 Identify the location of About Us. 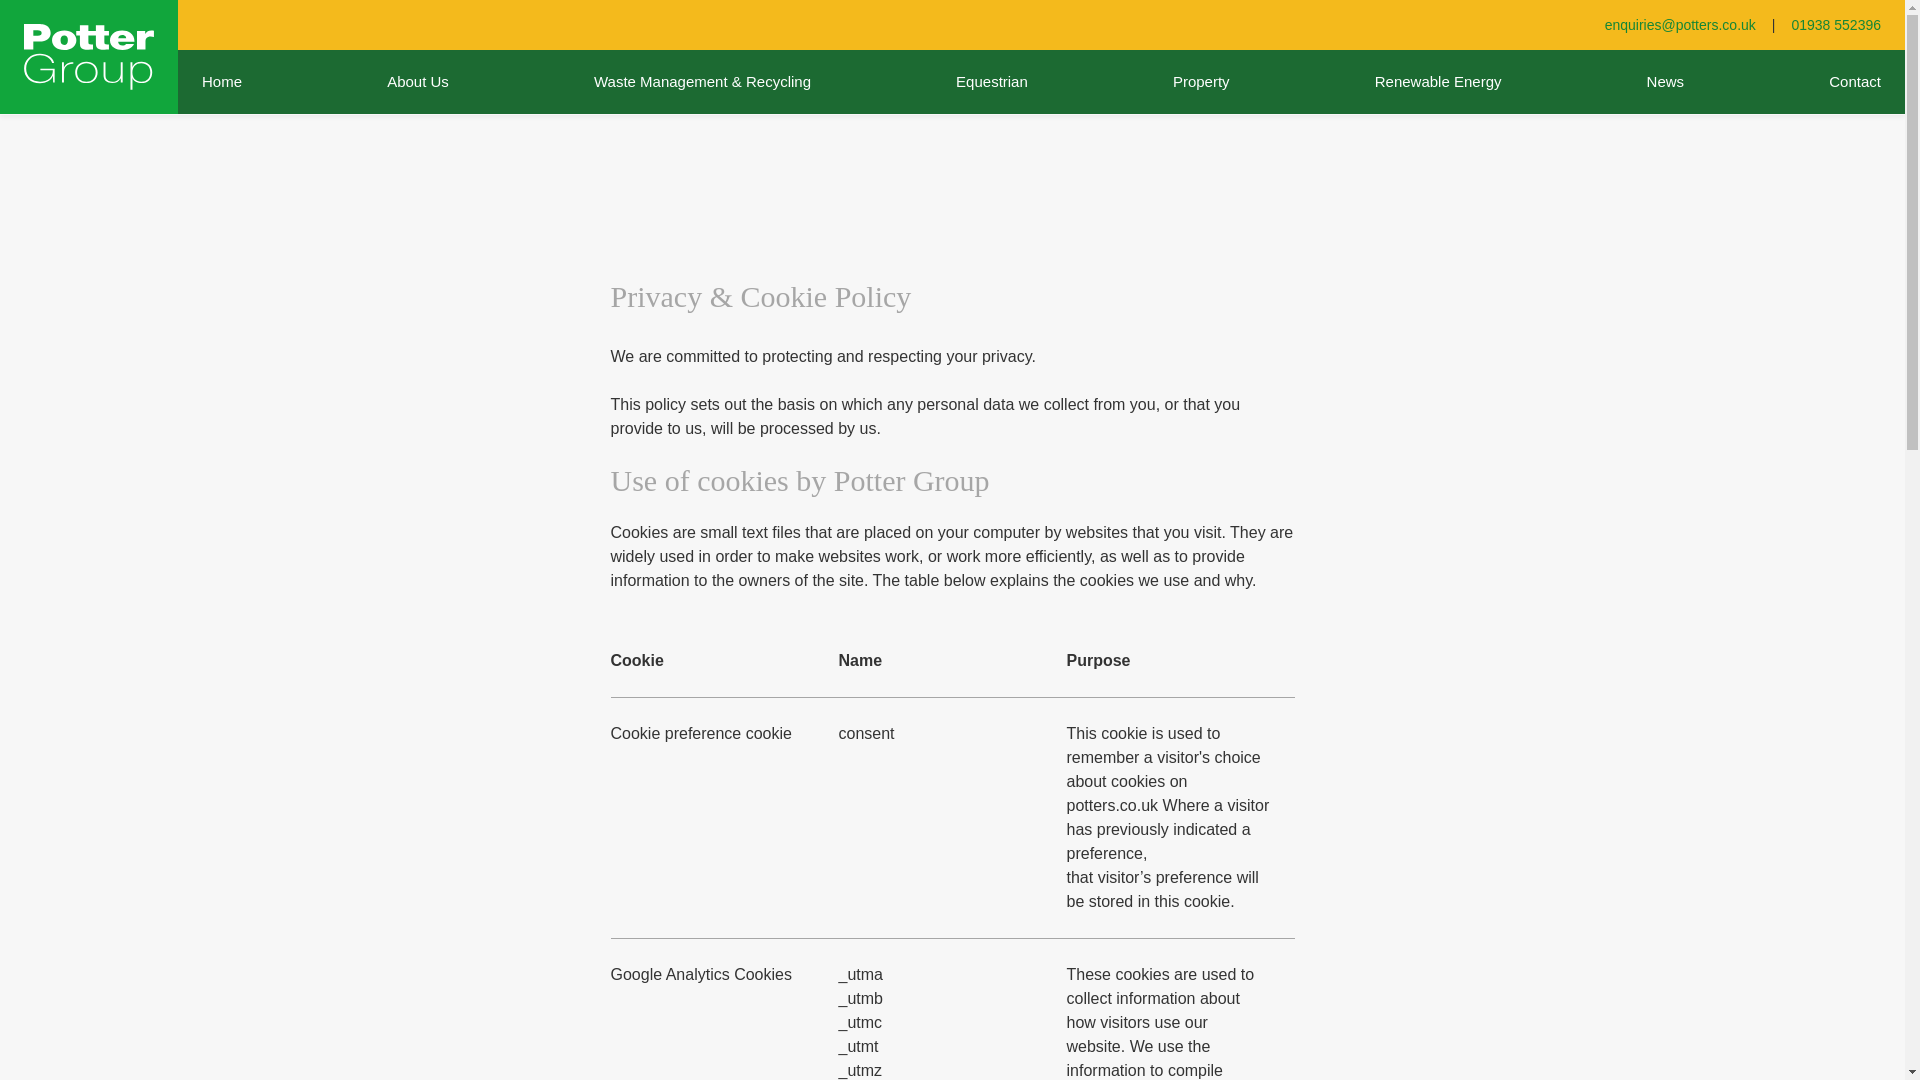
(417, 82).